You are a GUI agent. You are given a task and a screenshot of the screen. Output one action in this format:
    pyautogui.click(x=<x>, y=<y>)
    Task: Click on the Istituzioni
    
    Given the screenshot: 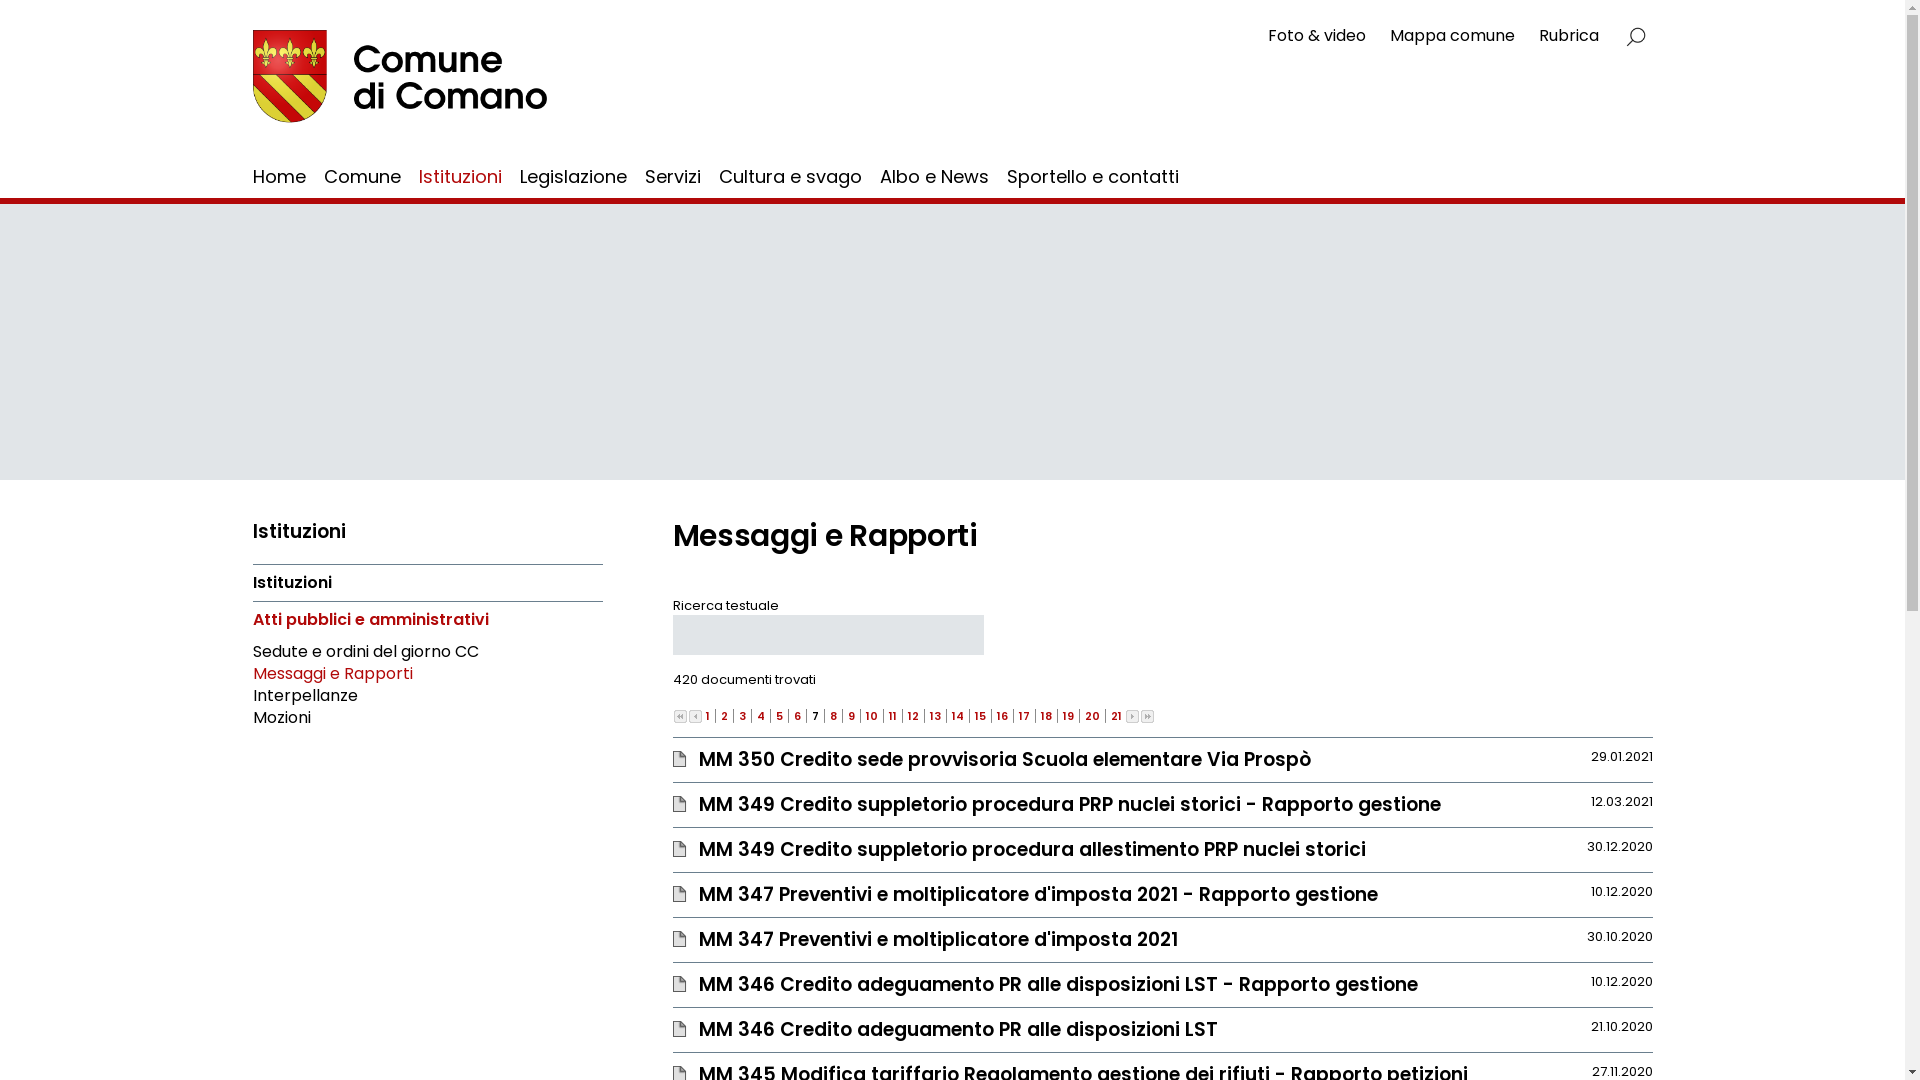 What is the action you would take?
    pyautogui.click(x=460, y=176)
    